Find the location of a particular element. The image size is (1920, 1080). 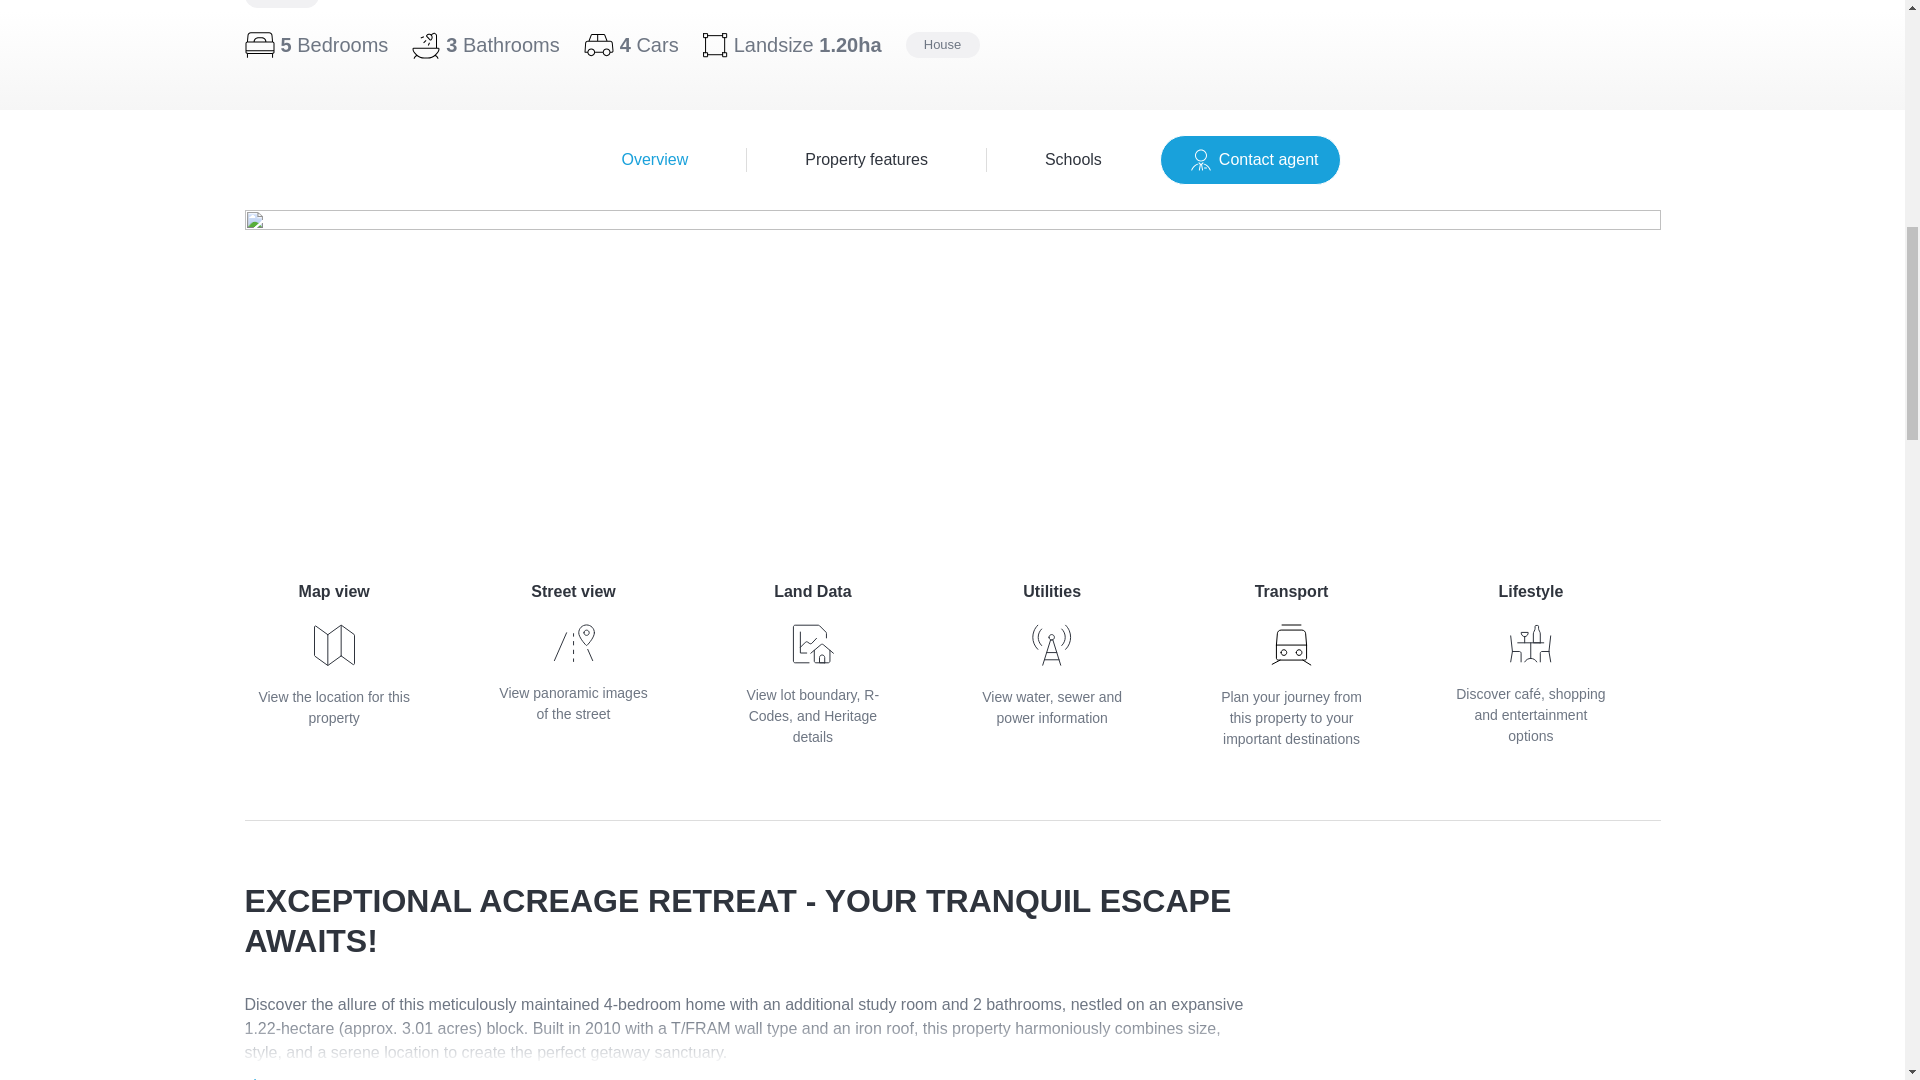

View more is located at coordinates (952, 160).